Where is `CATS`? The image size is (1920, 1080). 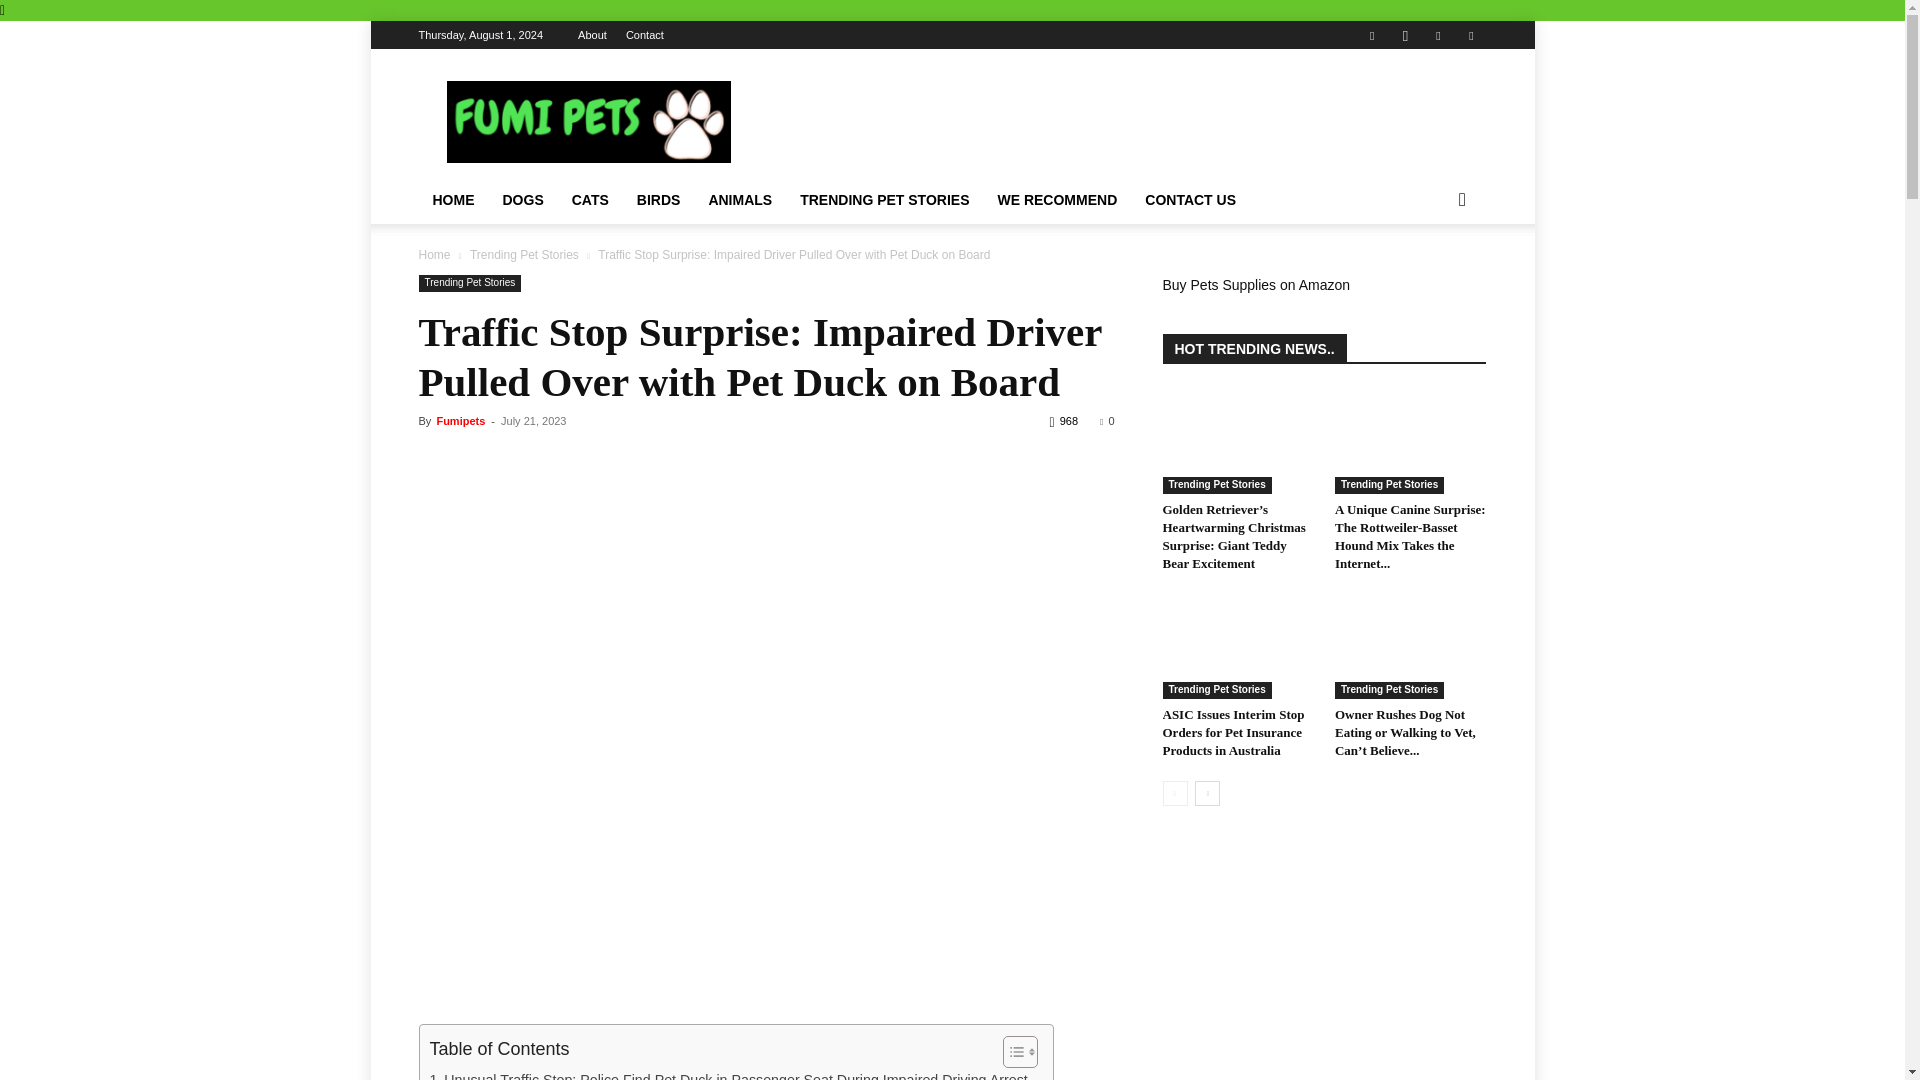
CATS is located at coordinates (590, 200).